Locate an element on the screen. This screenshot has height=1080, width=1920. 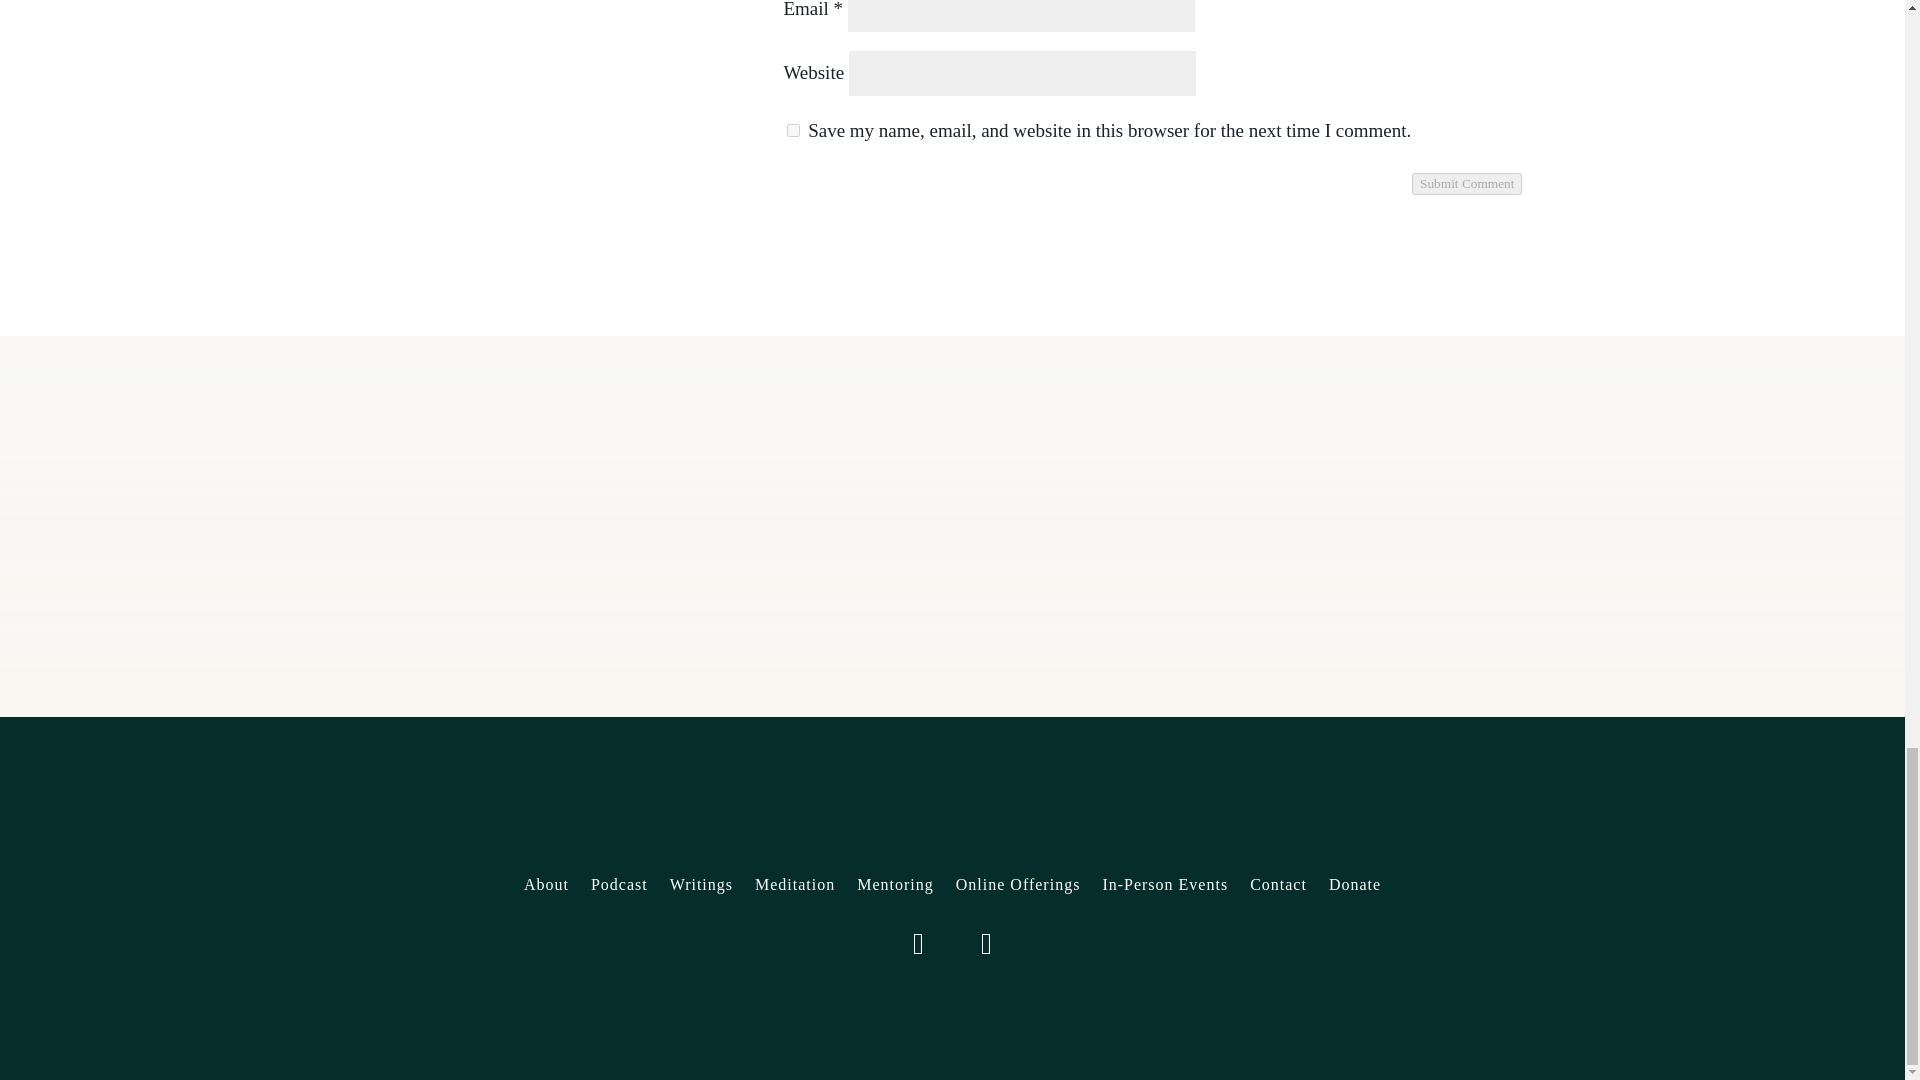
Writings is located at coordinates (702, 888).